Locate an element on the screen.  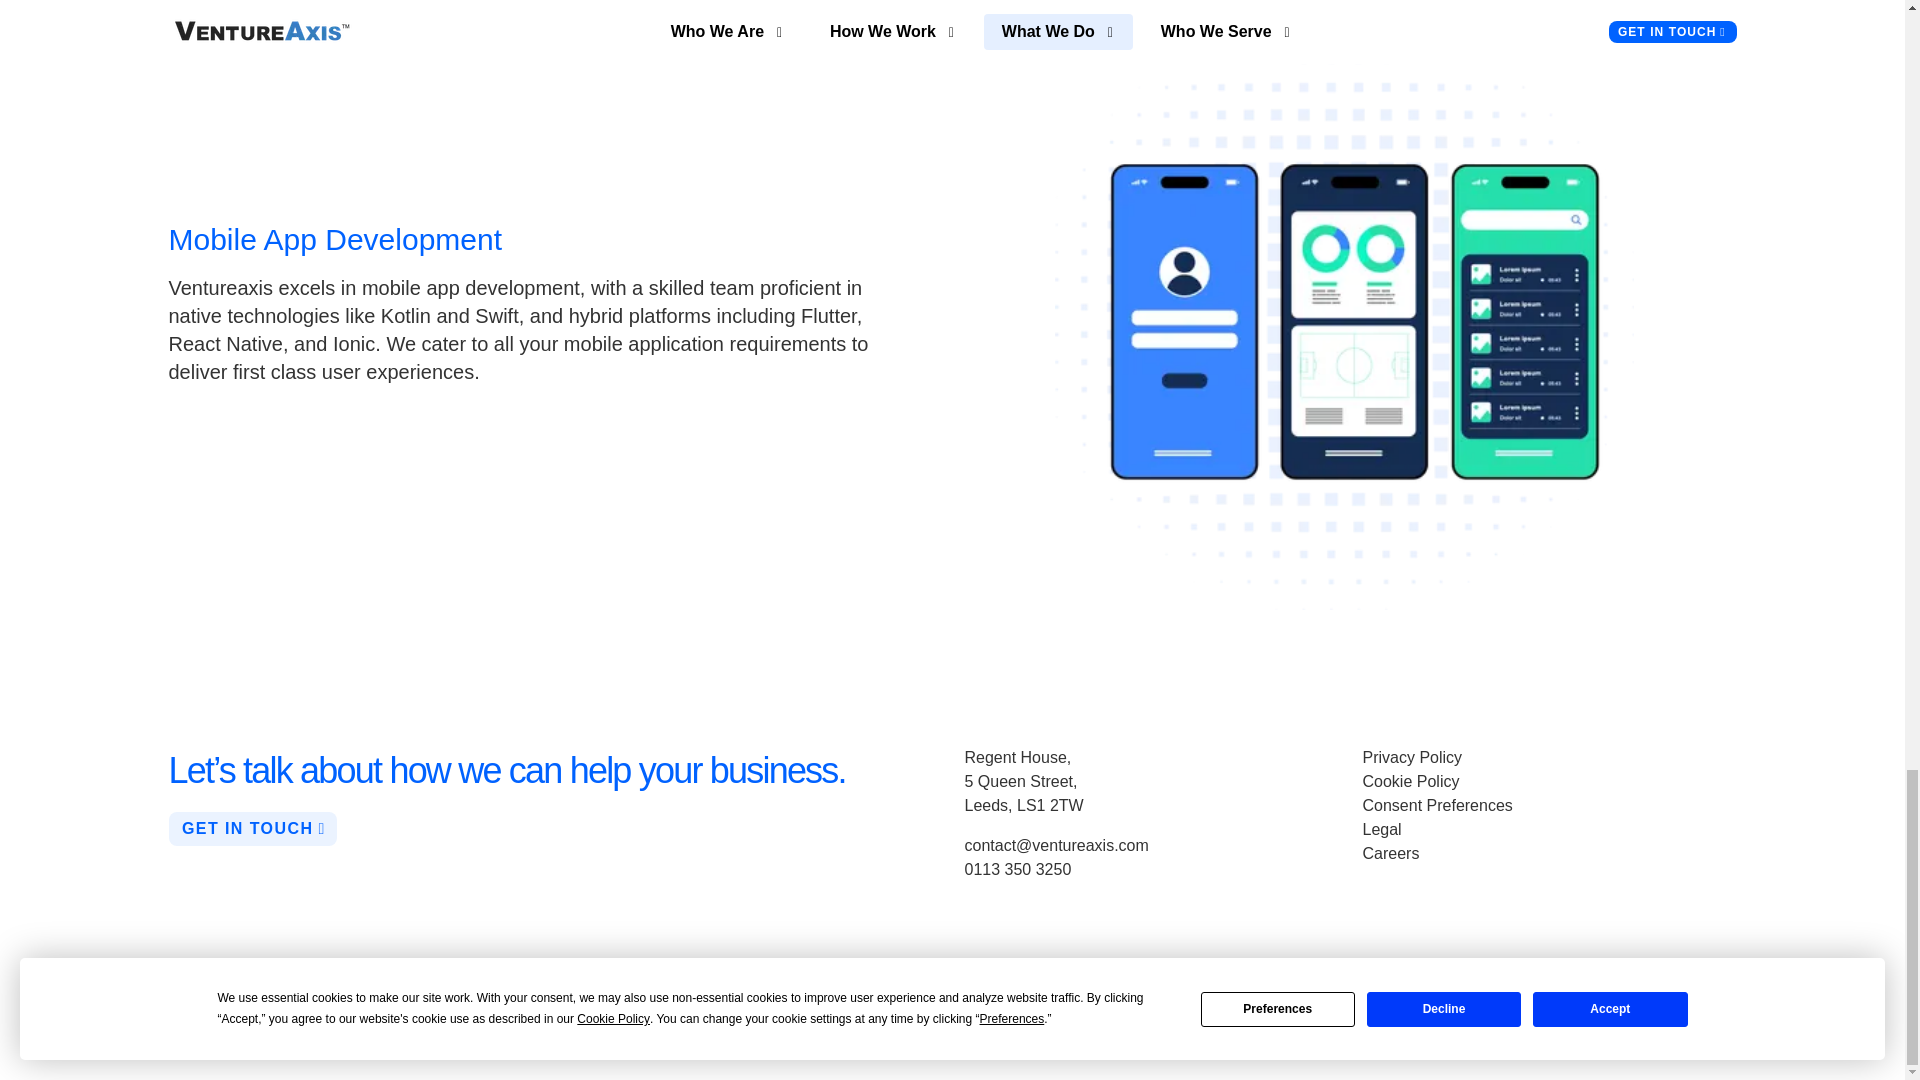
Privacy Policy is located at coordinates (1411, 757).